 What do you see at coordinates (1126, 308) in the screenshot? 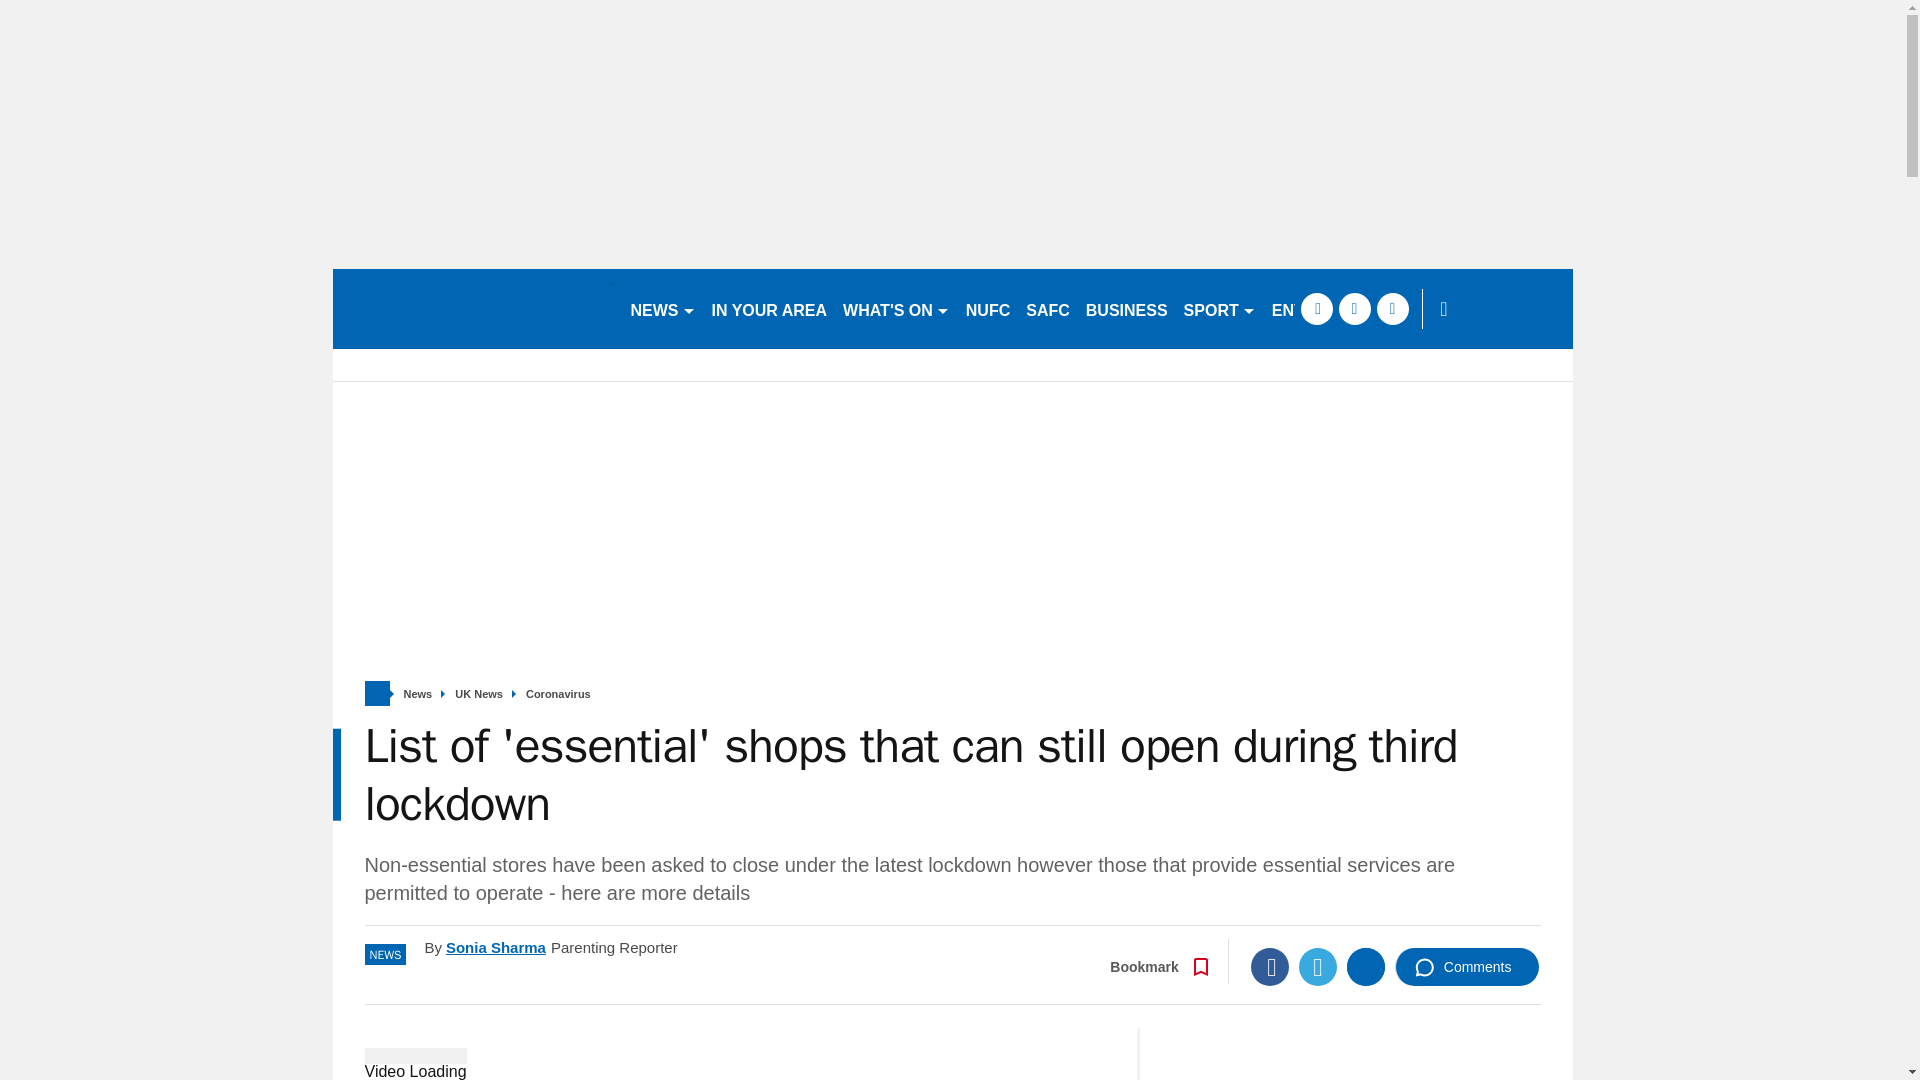
I see `BUSINESS` at bounding box center [1126, 308].